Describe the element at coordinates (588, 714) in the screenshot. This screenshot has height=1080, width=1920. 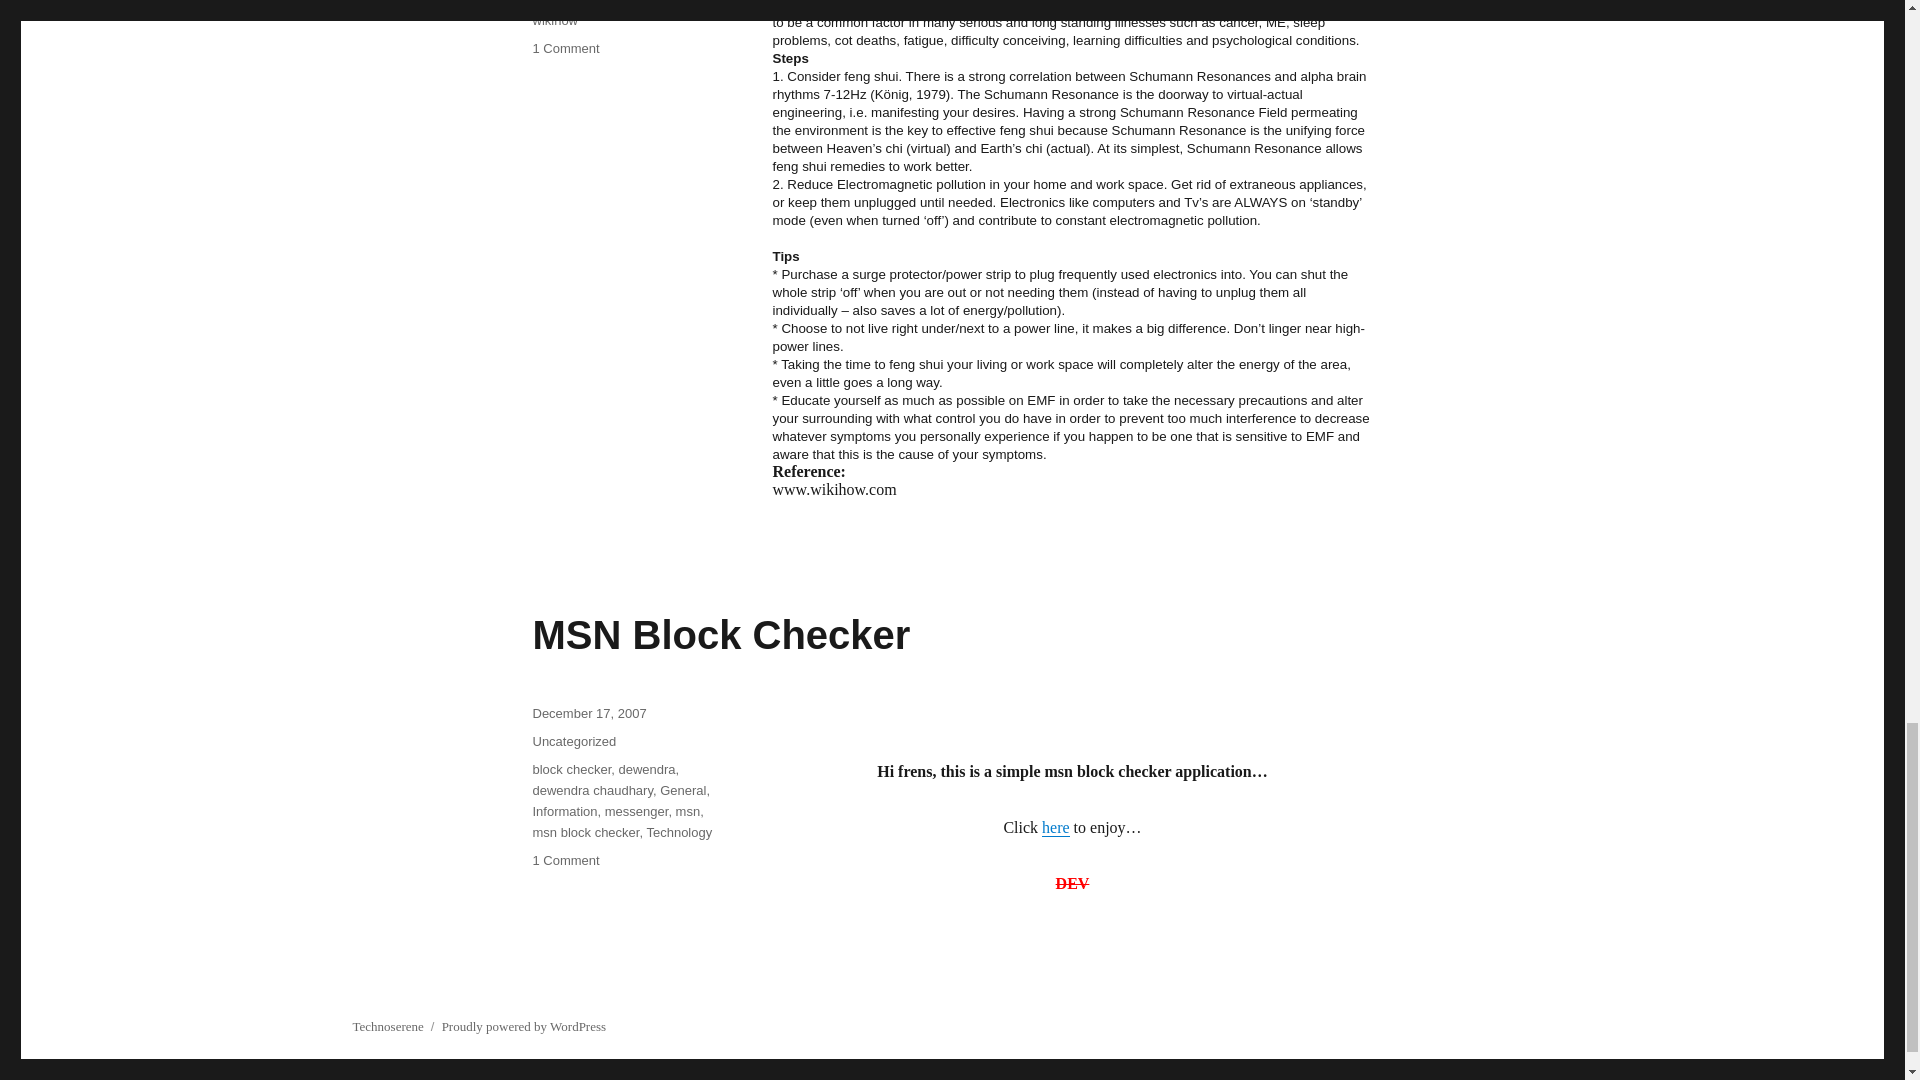
I see `December 17, 2007` at that location.